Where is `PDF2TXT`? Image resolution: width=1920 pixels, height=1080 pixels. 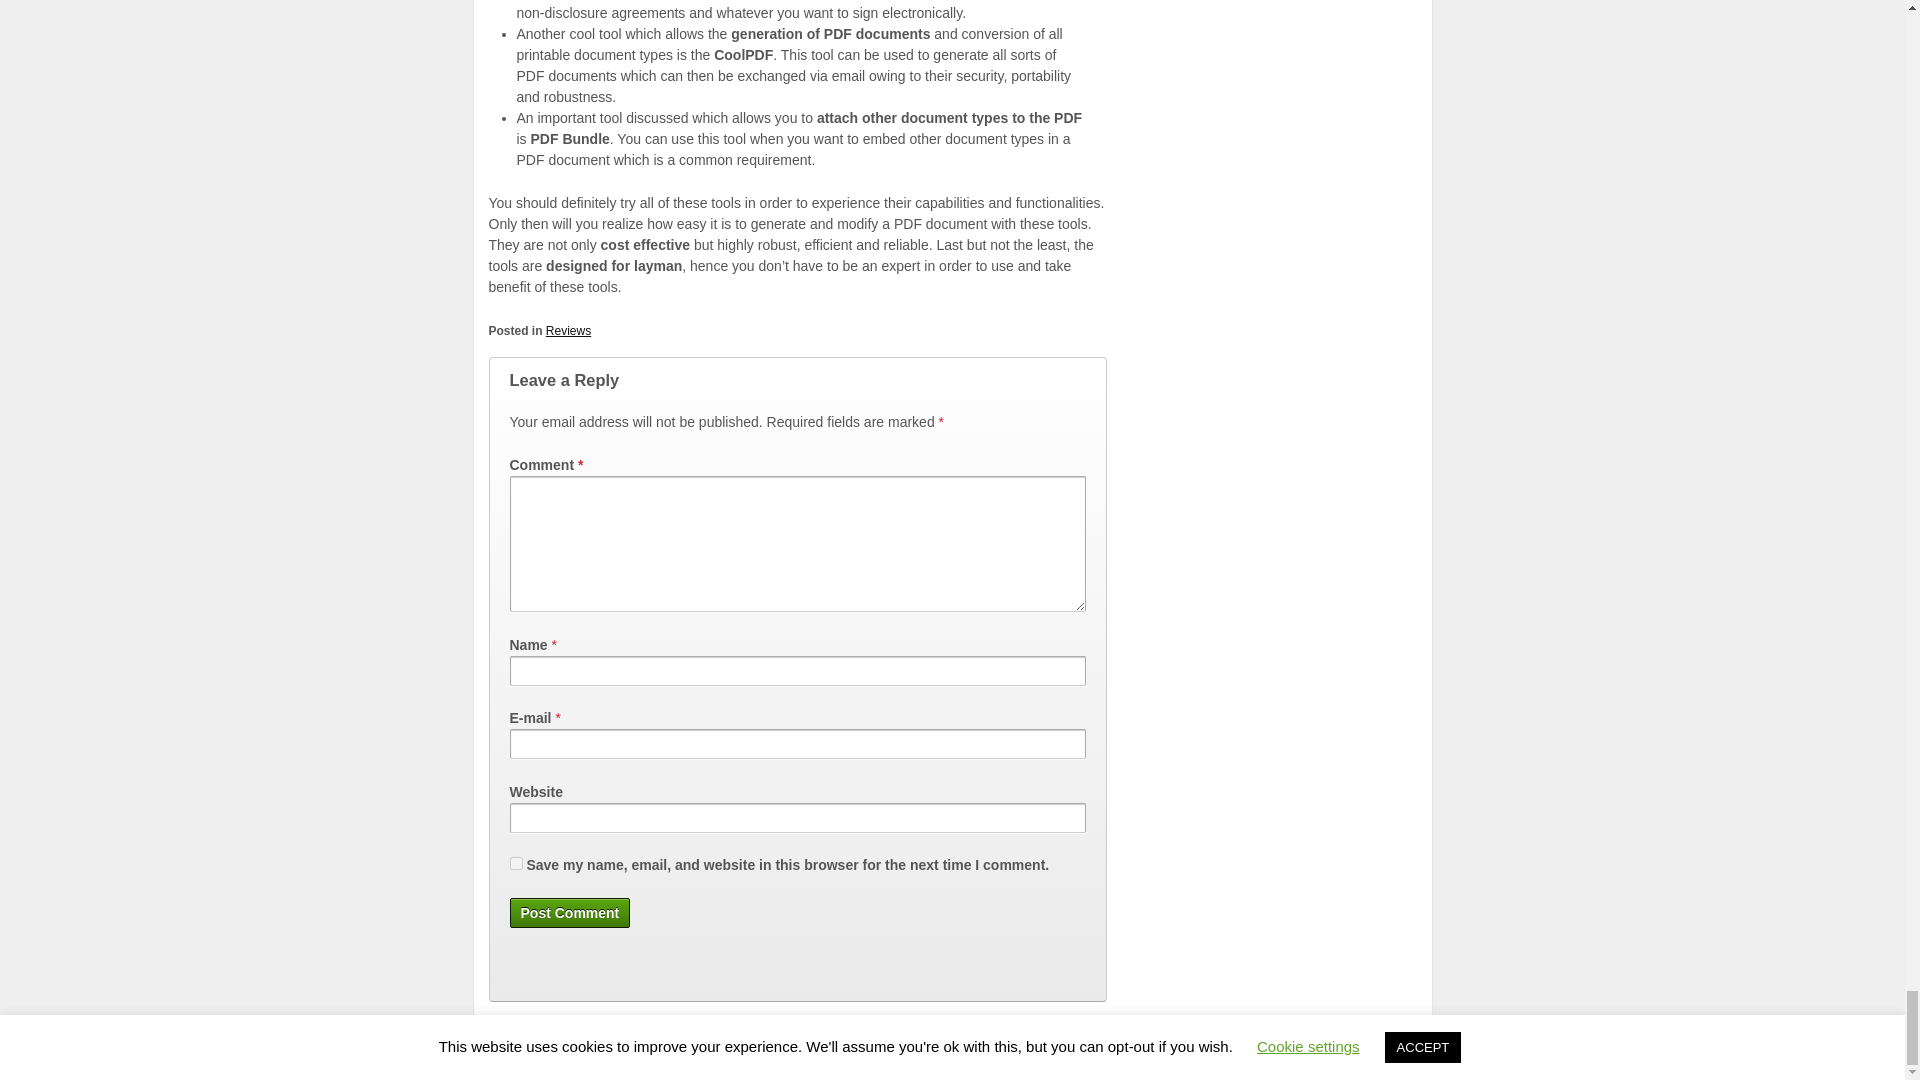
PDF2TXT is located at coordinates (534, 1051).